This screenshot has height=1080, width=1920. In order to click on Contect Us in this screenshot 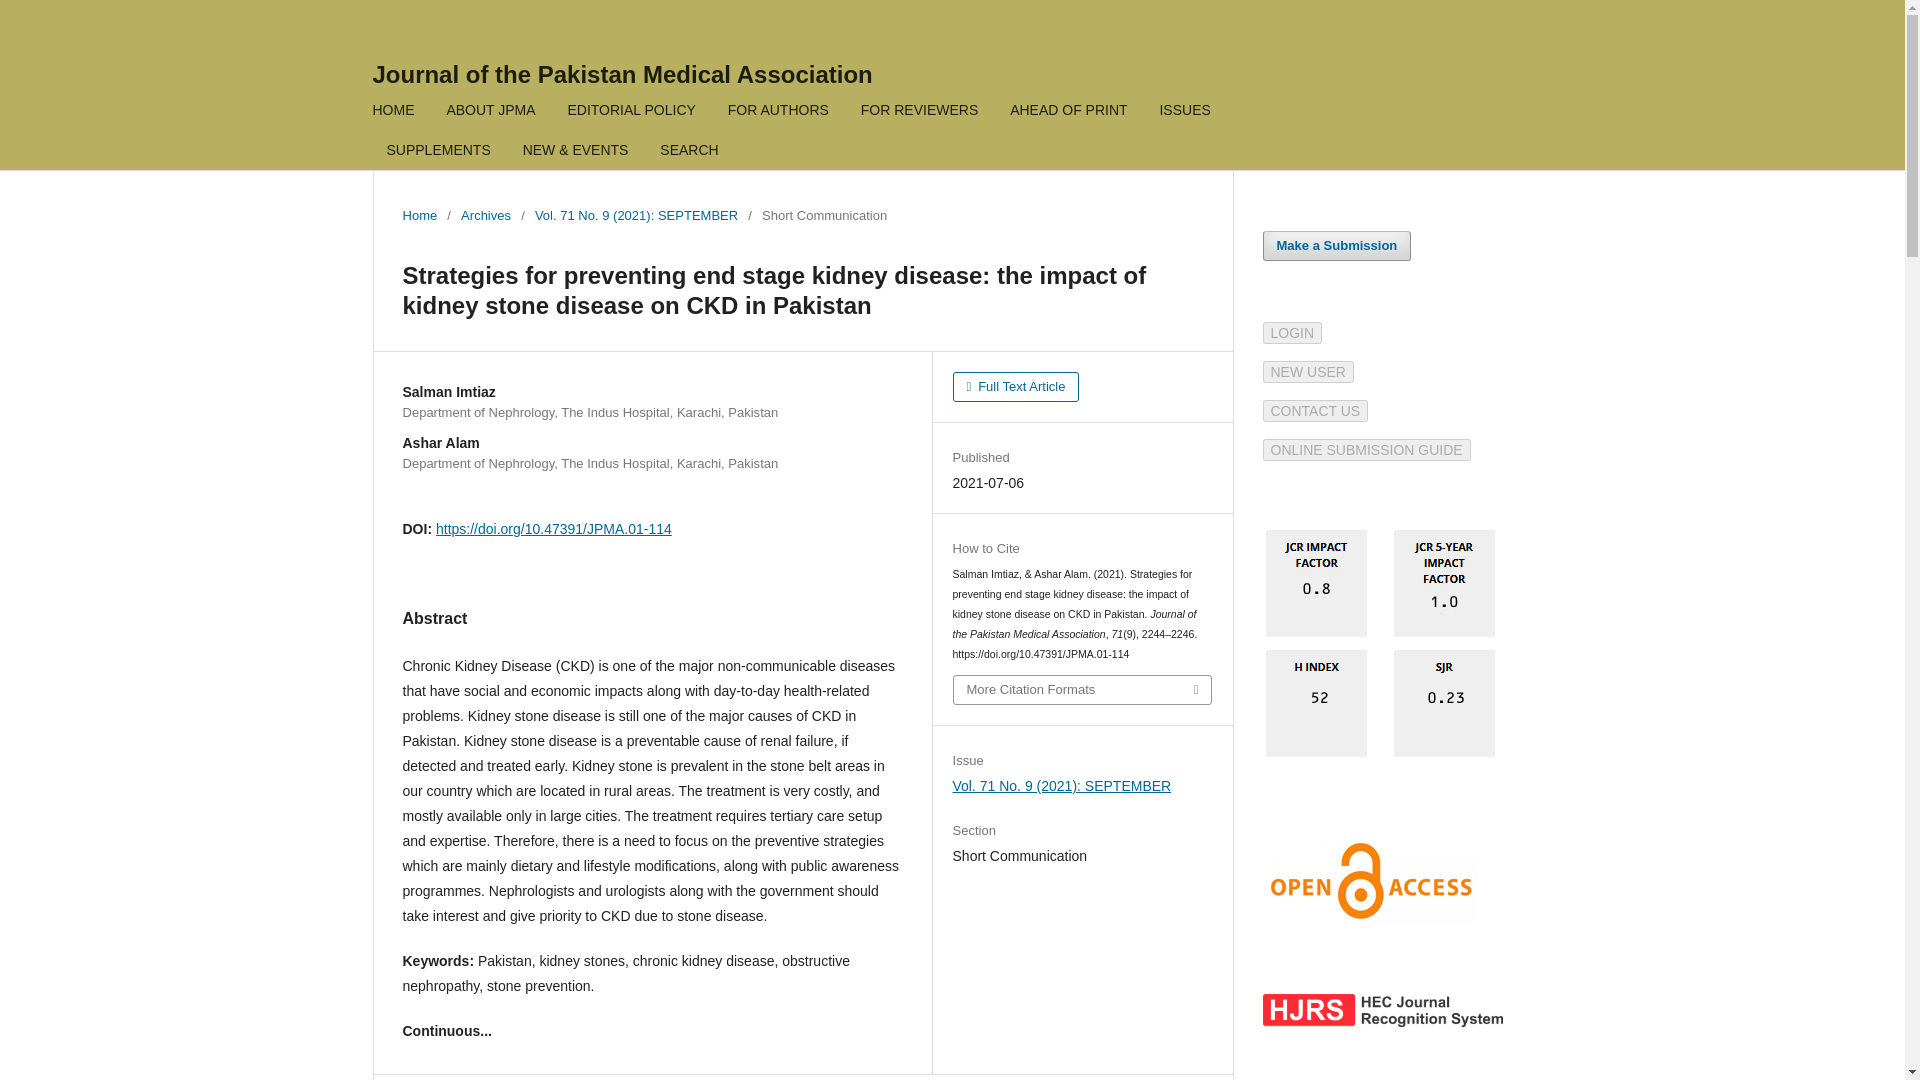, I will do `click(1314, 410)`.